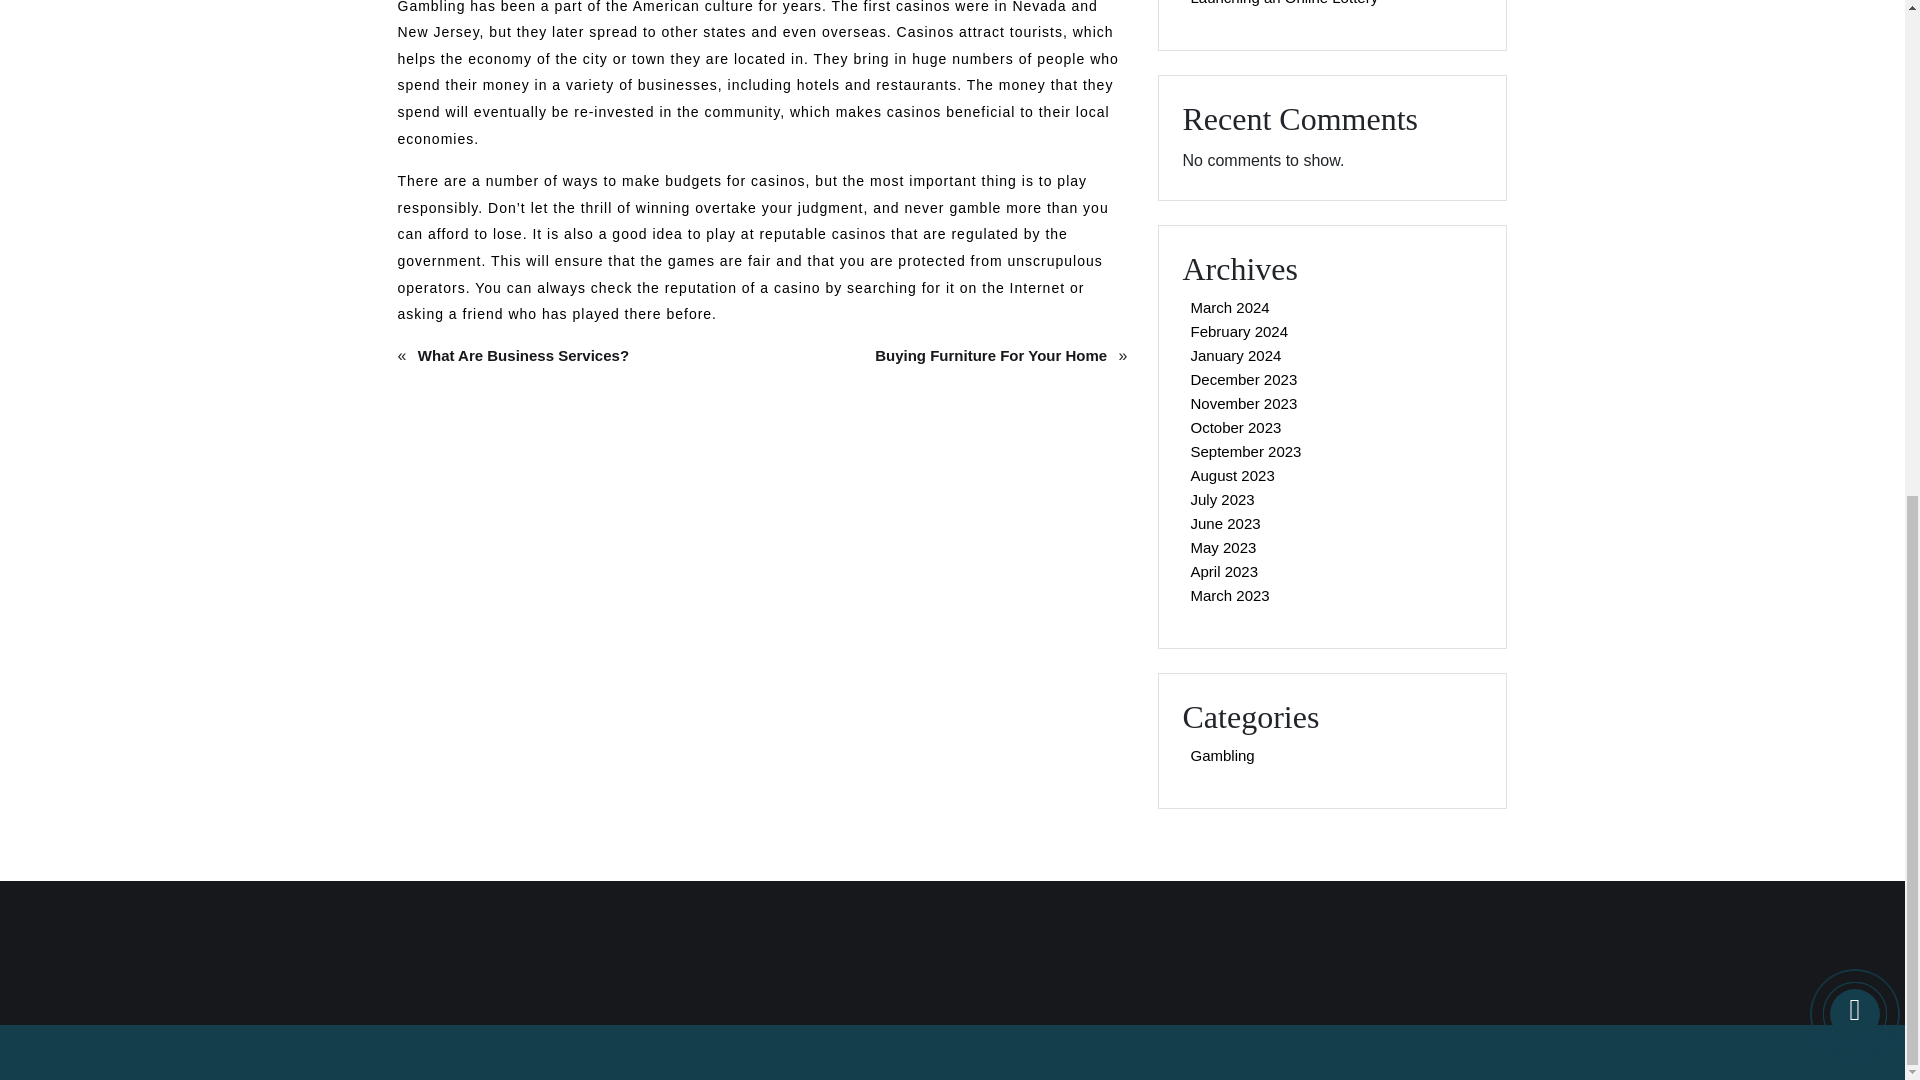 This screenshot has height=1080, width=1920. I want to click on Buying Furniture For Your Home, so click(990, 356).